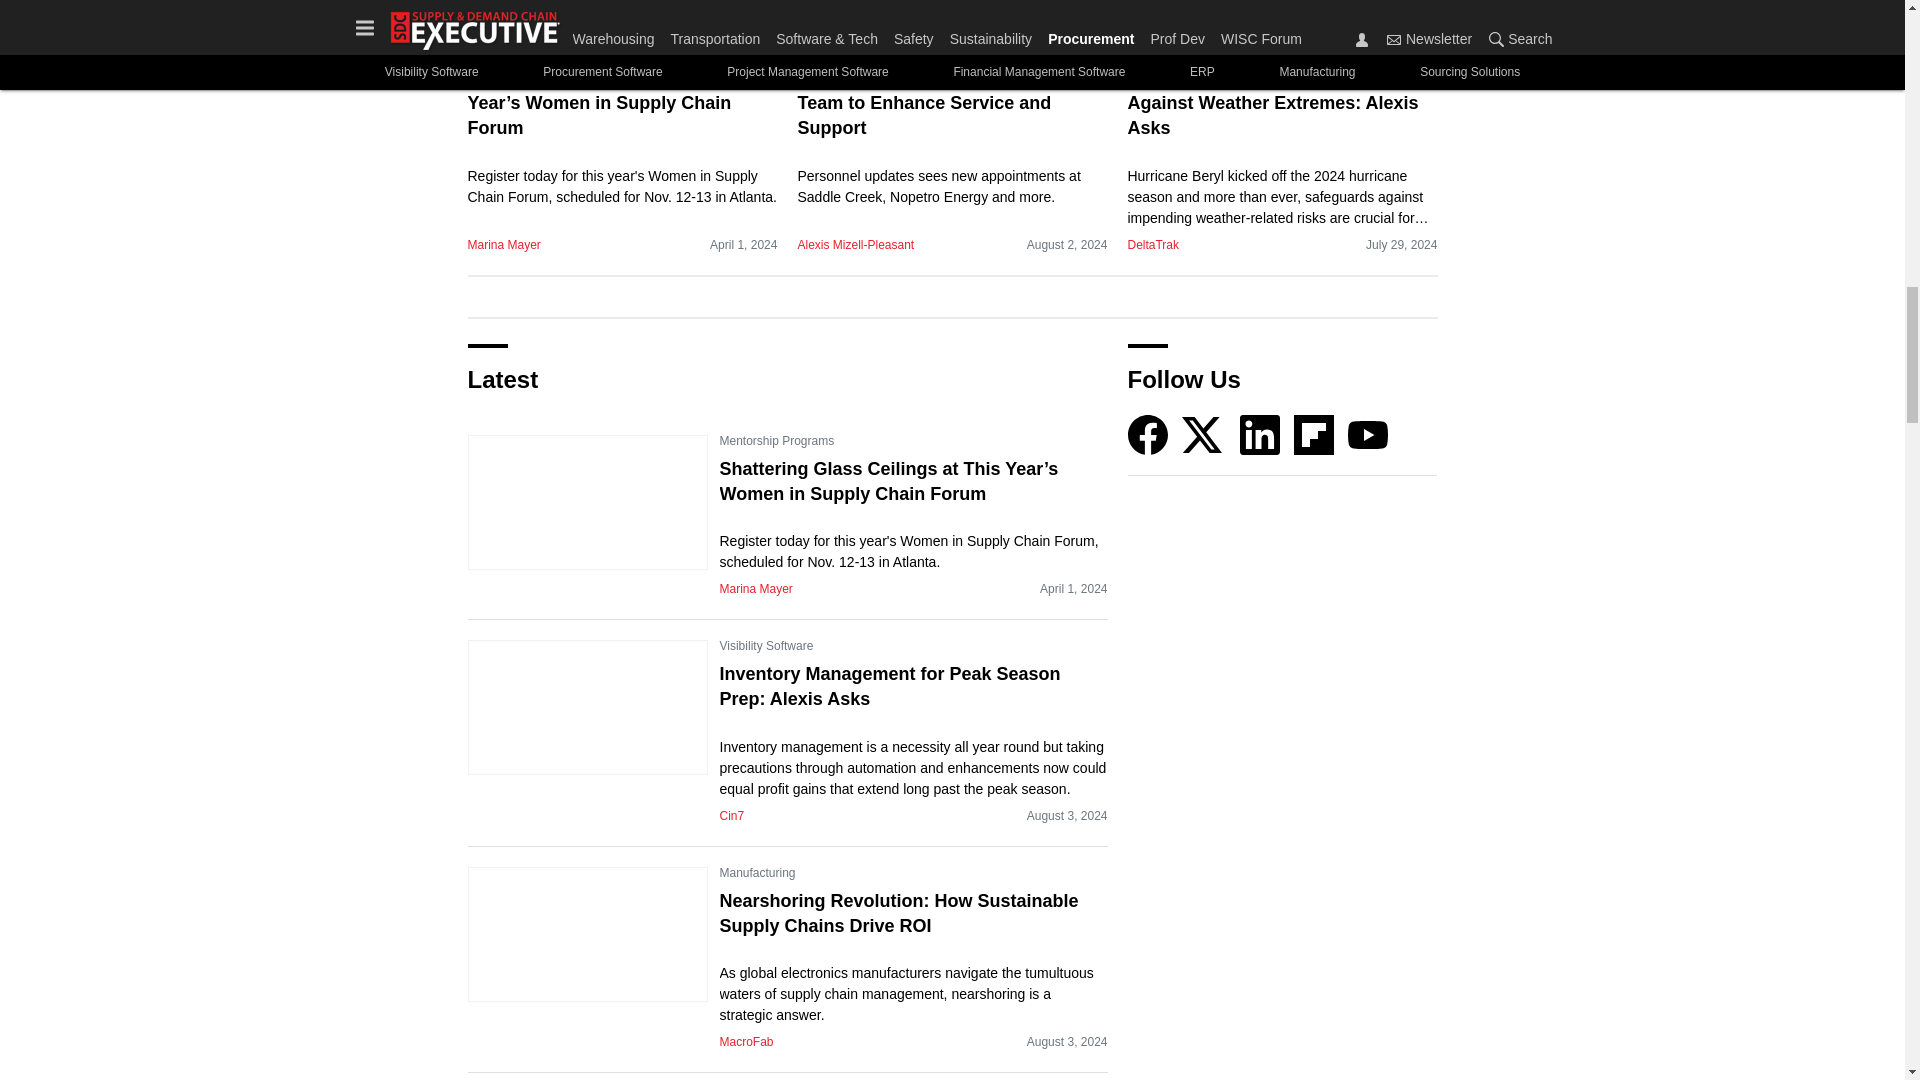  I want to click on LinkedIn icon, so click(1260, 434).